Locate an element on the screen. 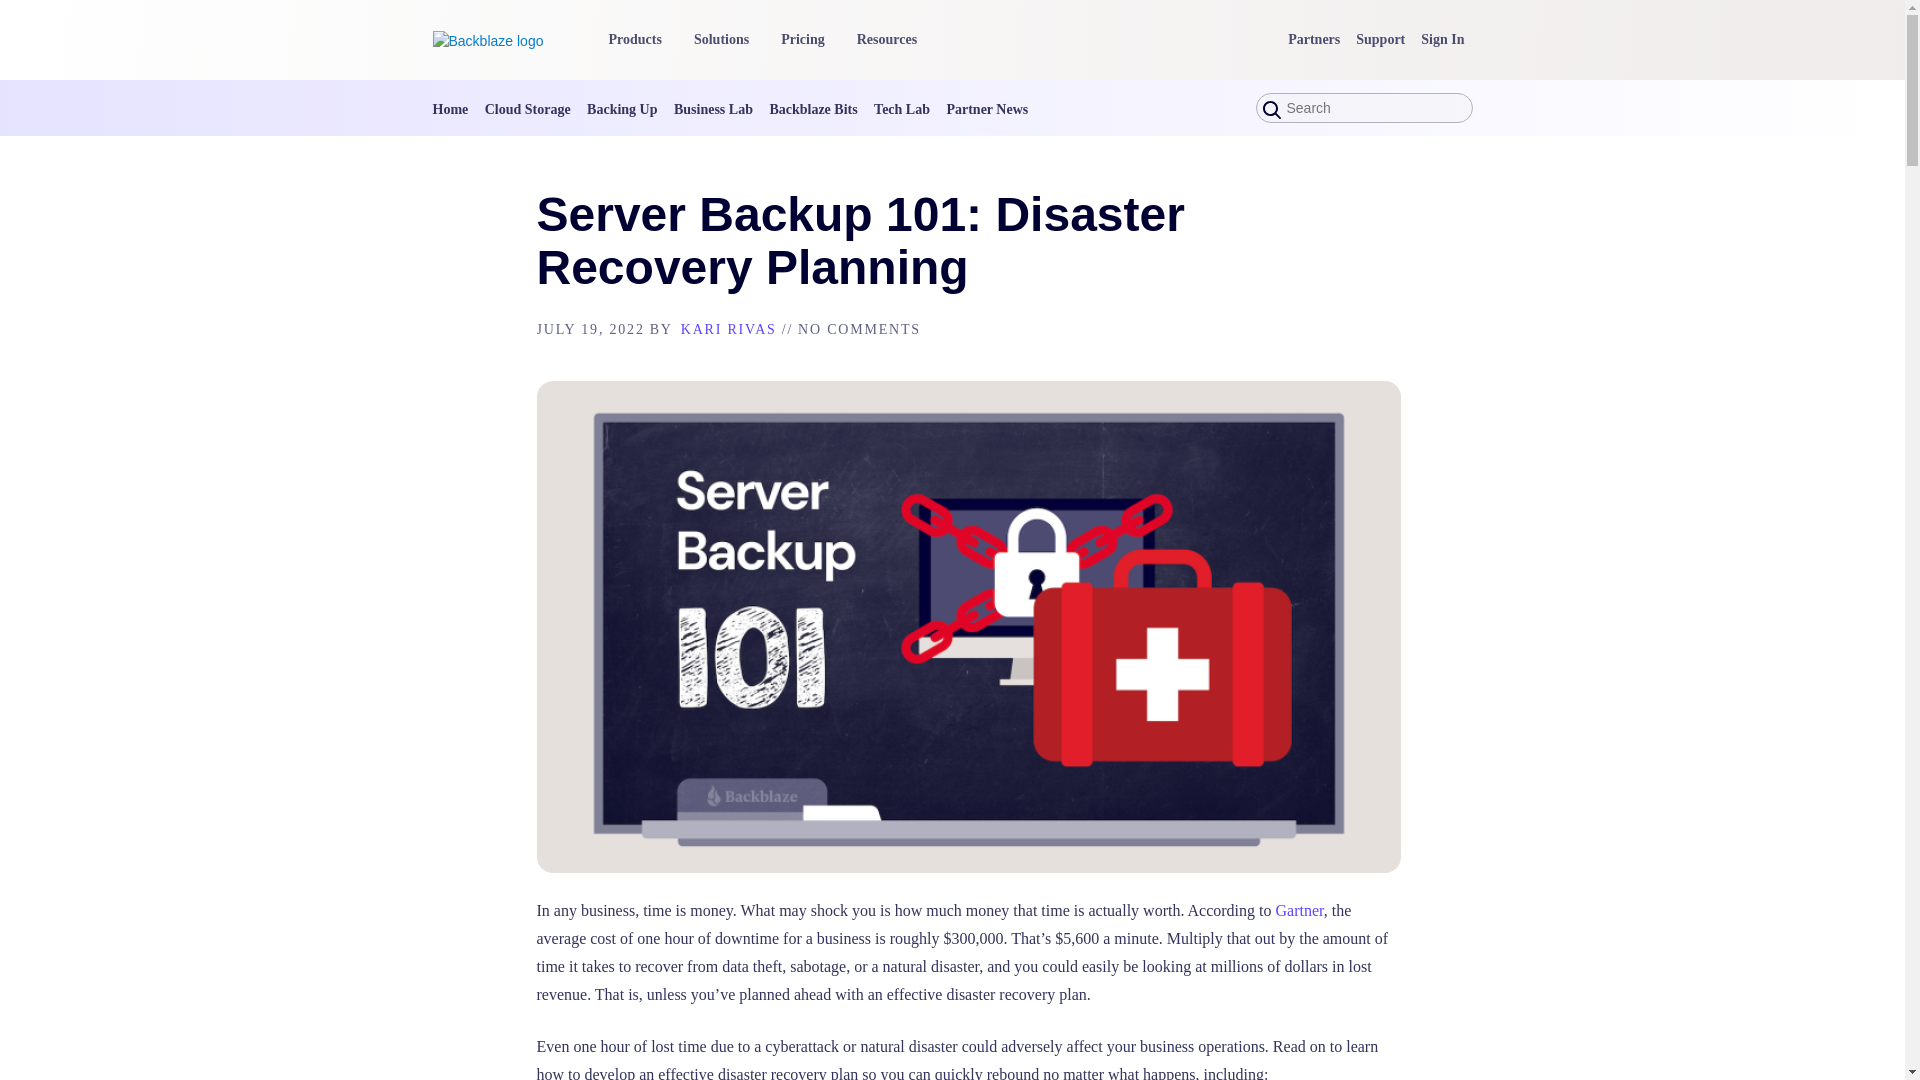 Image resolution: width=1920 pixels, height=1080 pixels. Business Lab is located at coordinates (712, 108).